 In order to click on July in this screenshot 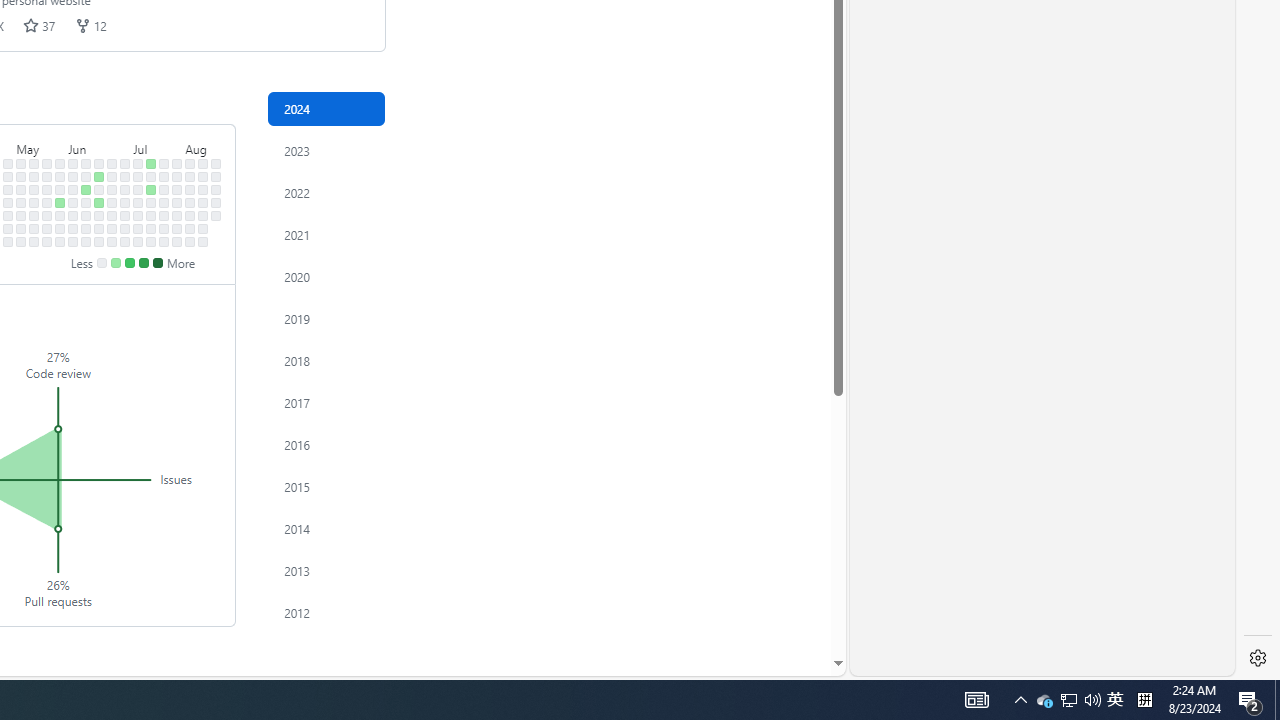, I will do `click(158, 145)`.